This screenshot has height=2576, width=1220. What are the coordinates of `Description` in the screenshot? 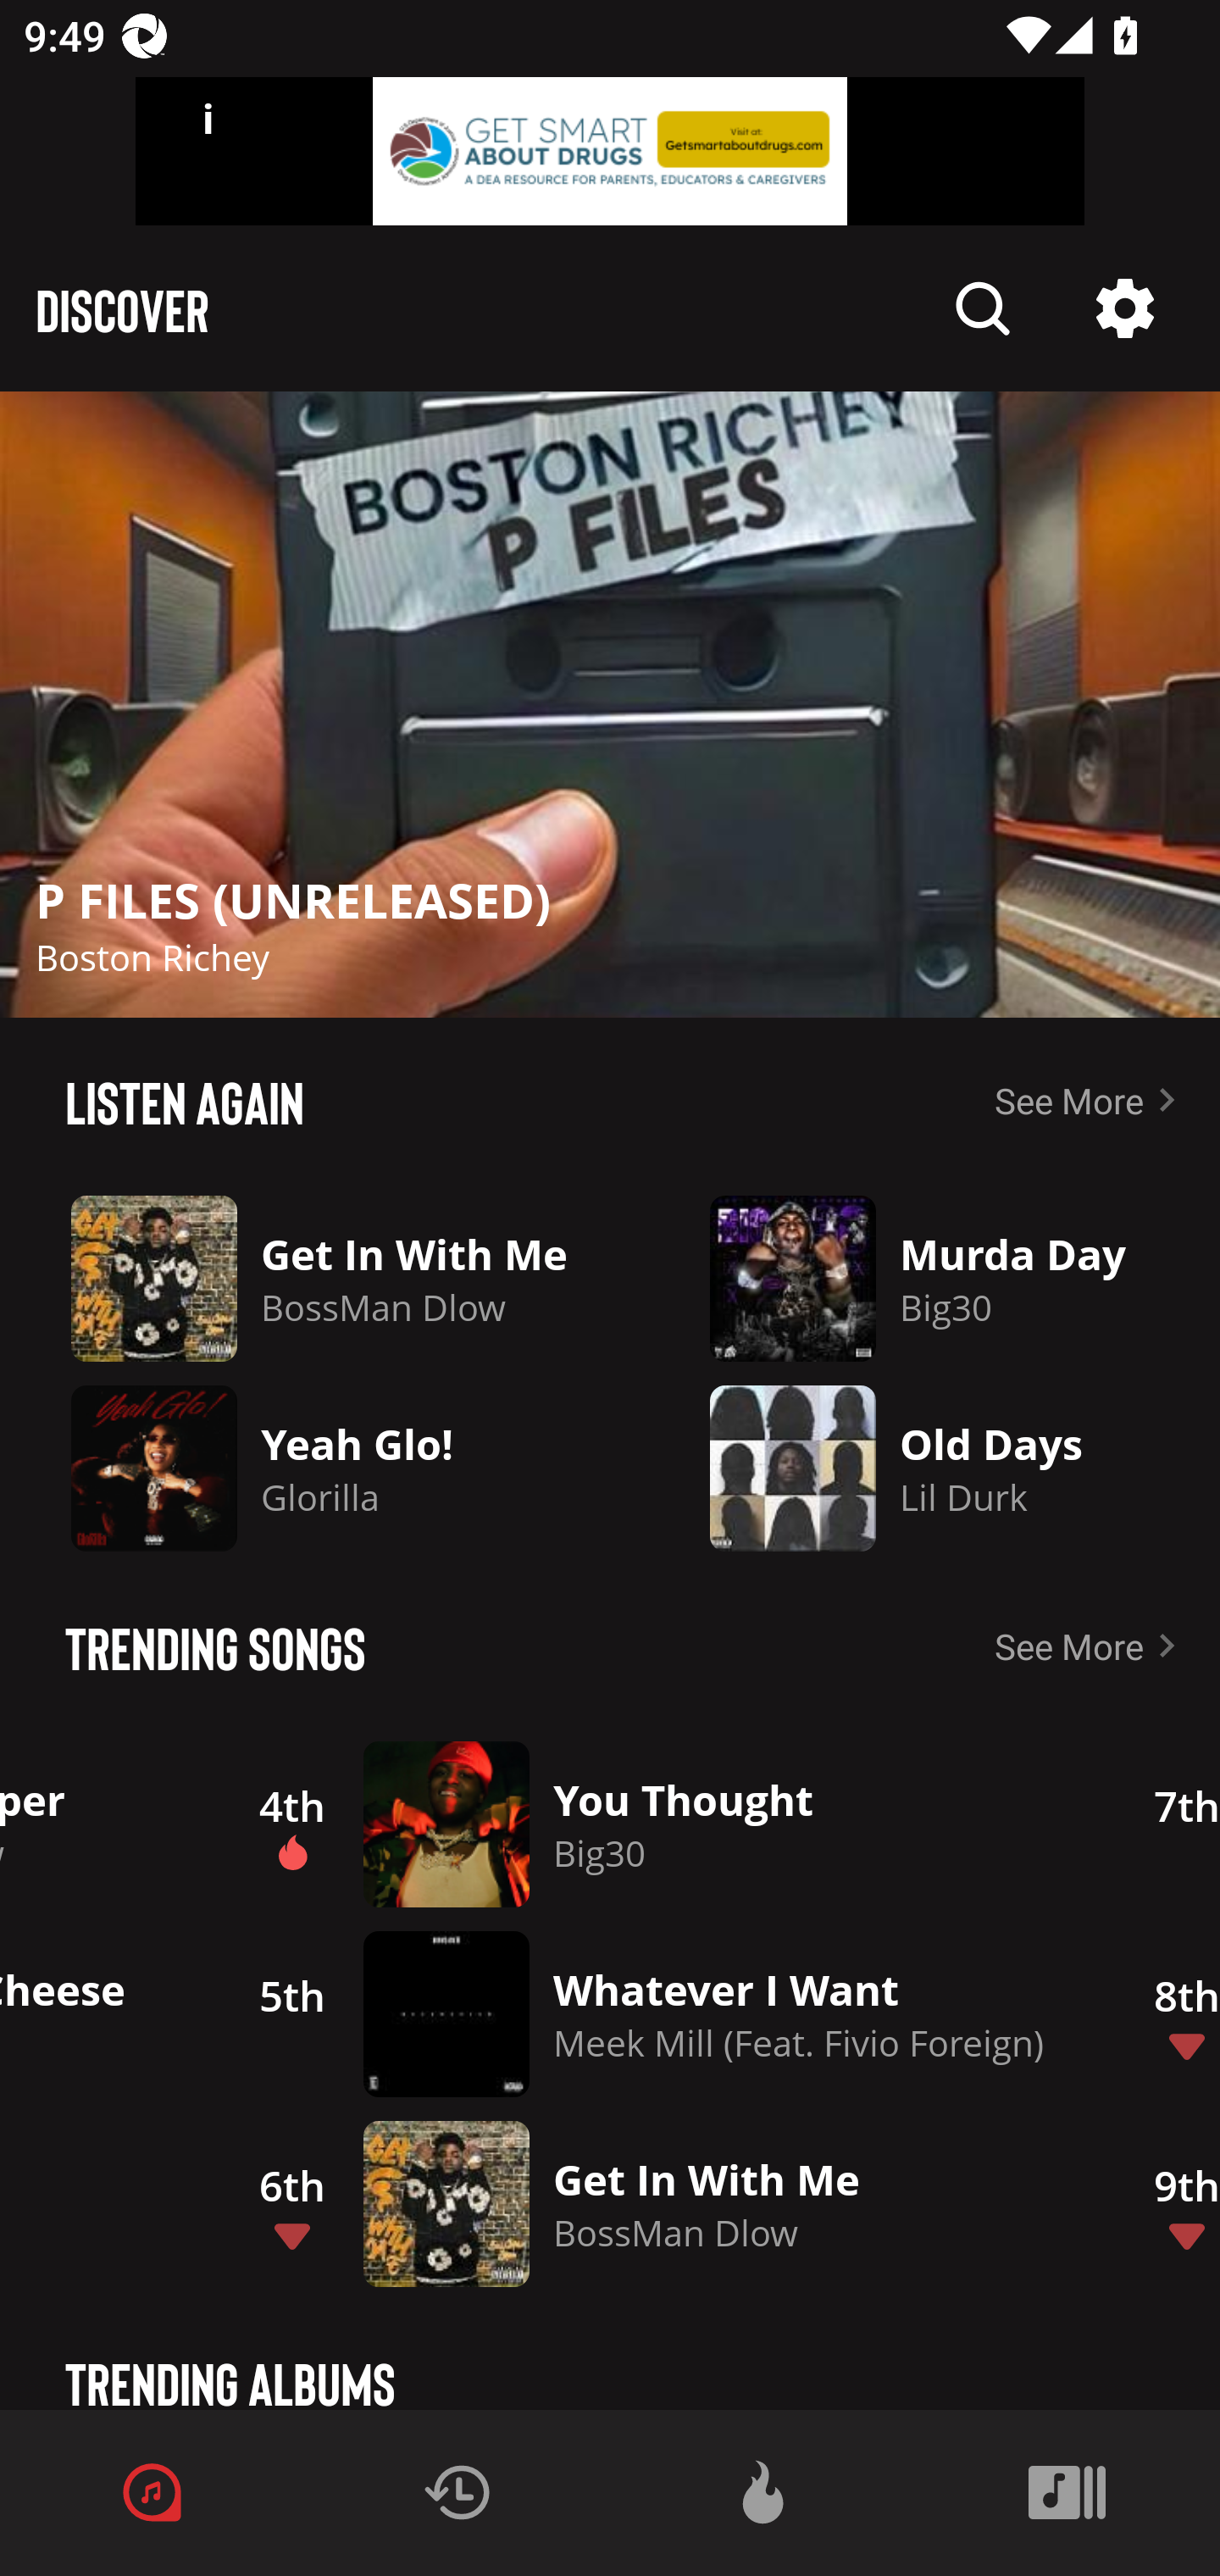 It's located at (983, 308).